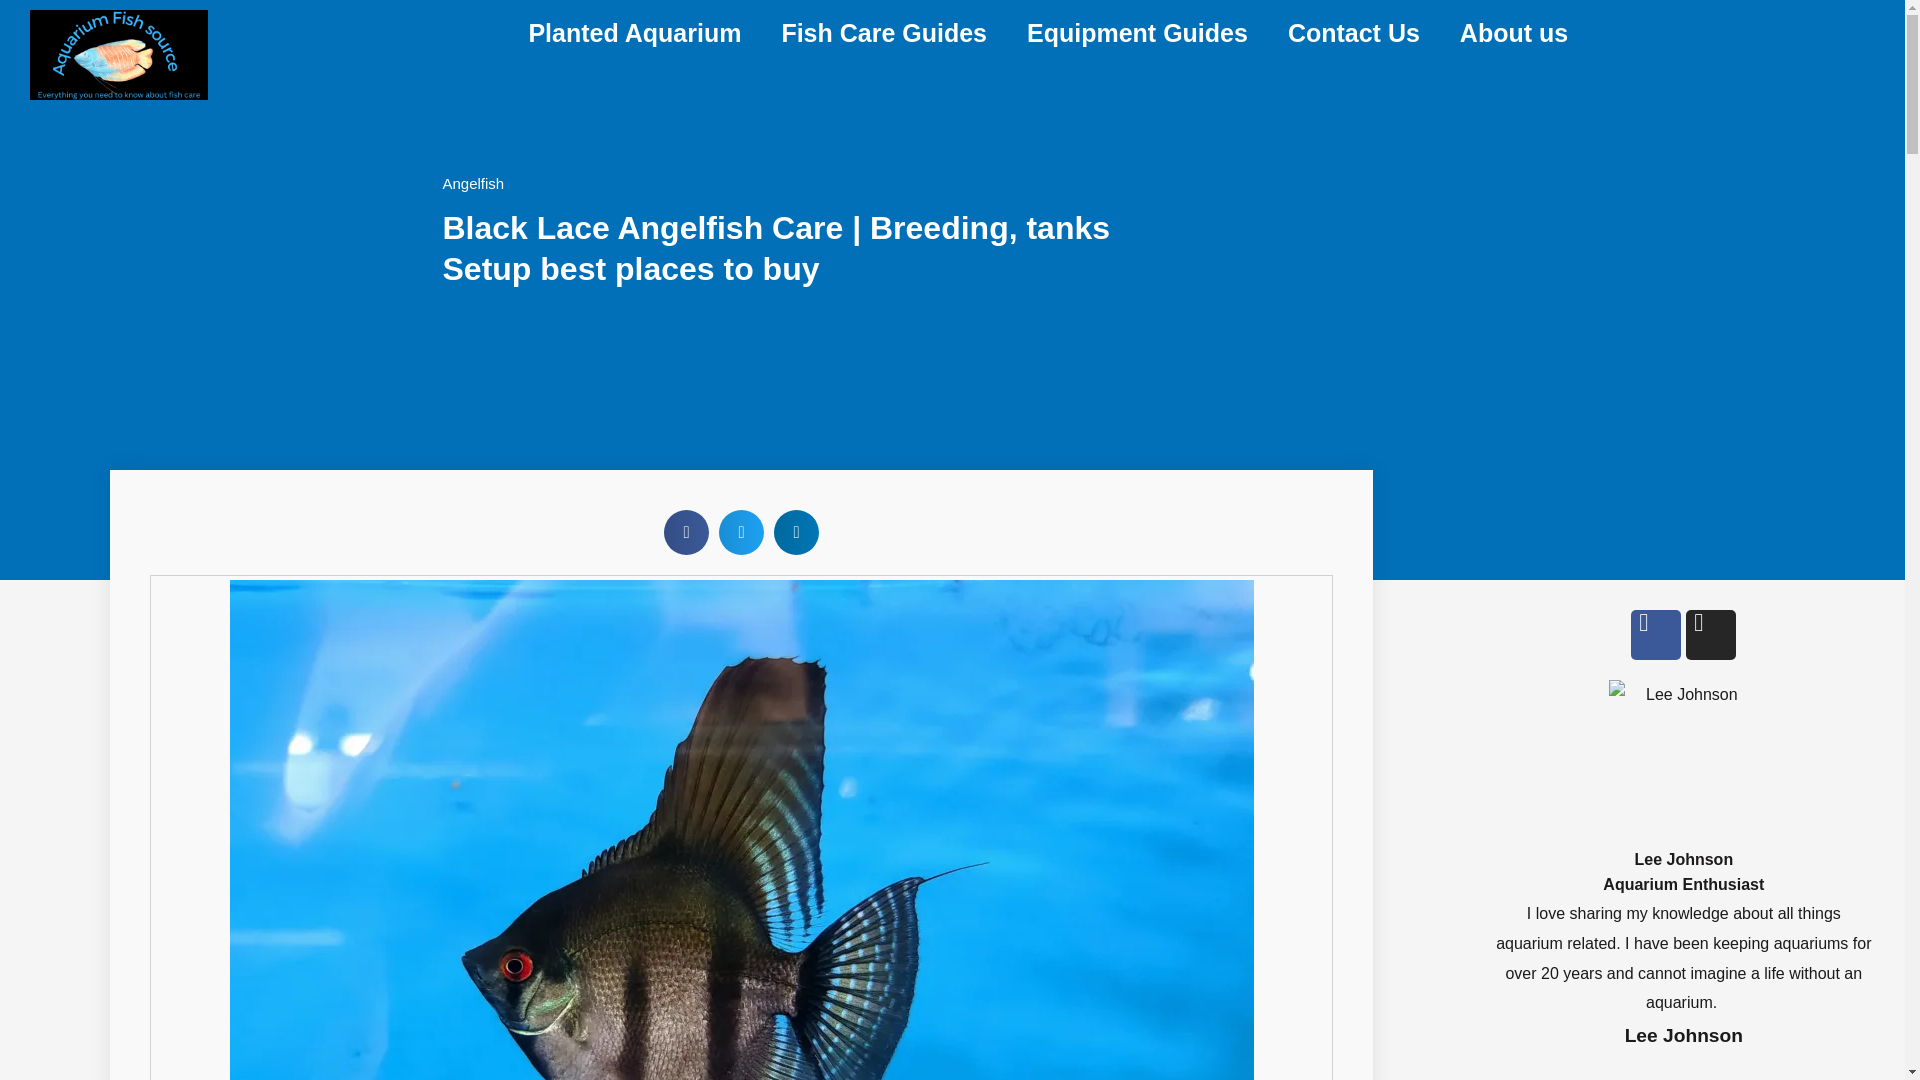 This screenshot has width=1920, height=1080. Describe the element at coordinates (1514, 32) in the screenshot. I see `About us` at that location.